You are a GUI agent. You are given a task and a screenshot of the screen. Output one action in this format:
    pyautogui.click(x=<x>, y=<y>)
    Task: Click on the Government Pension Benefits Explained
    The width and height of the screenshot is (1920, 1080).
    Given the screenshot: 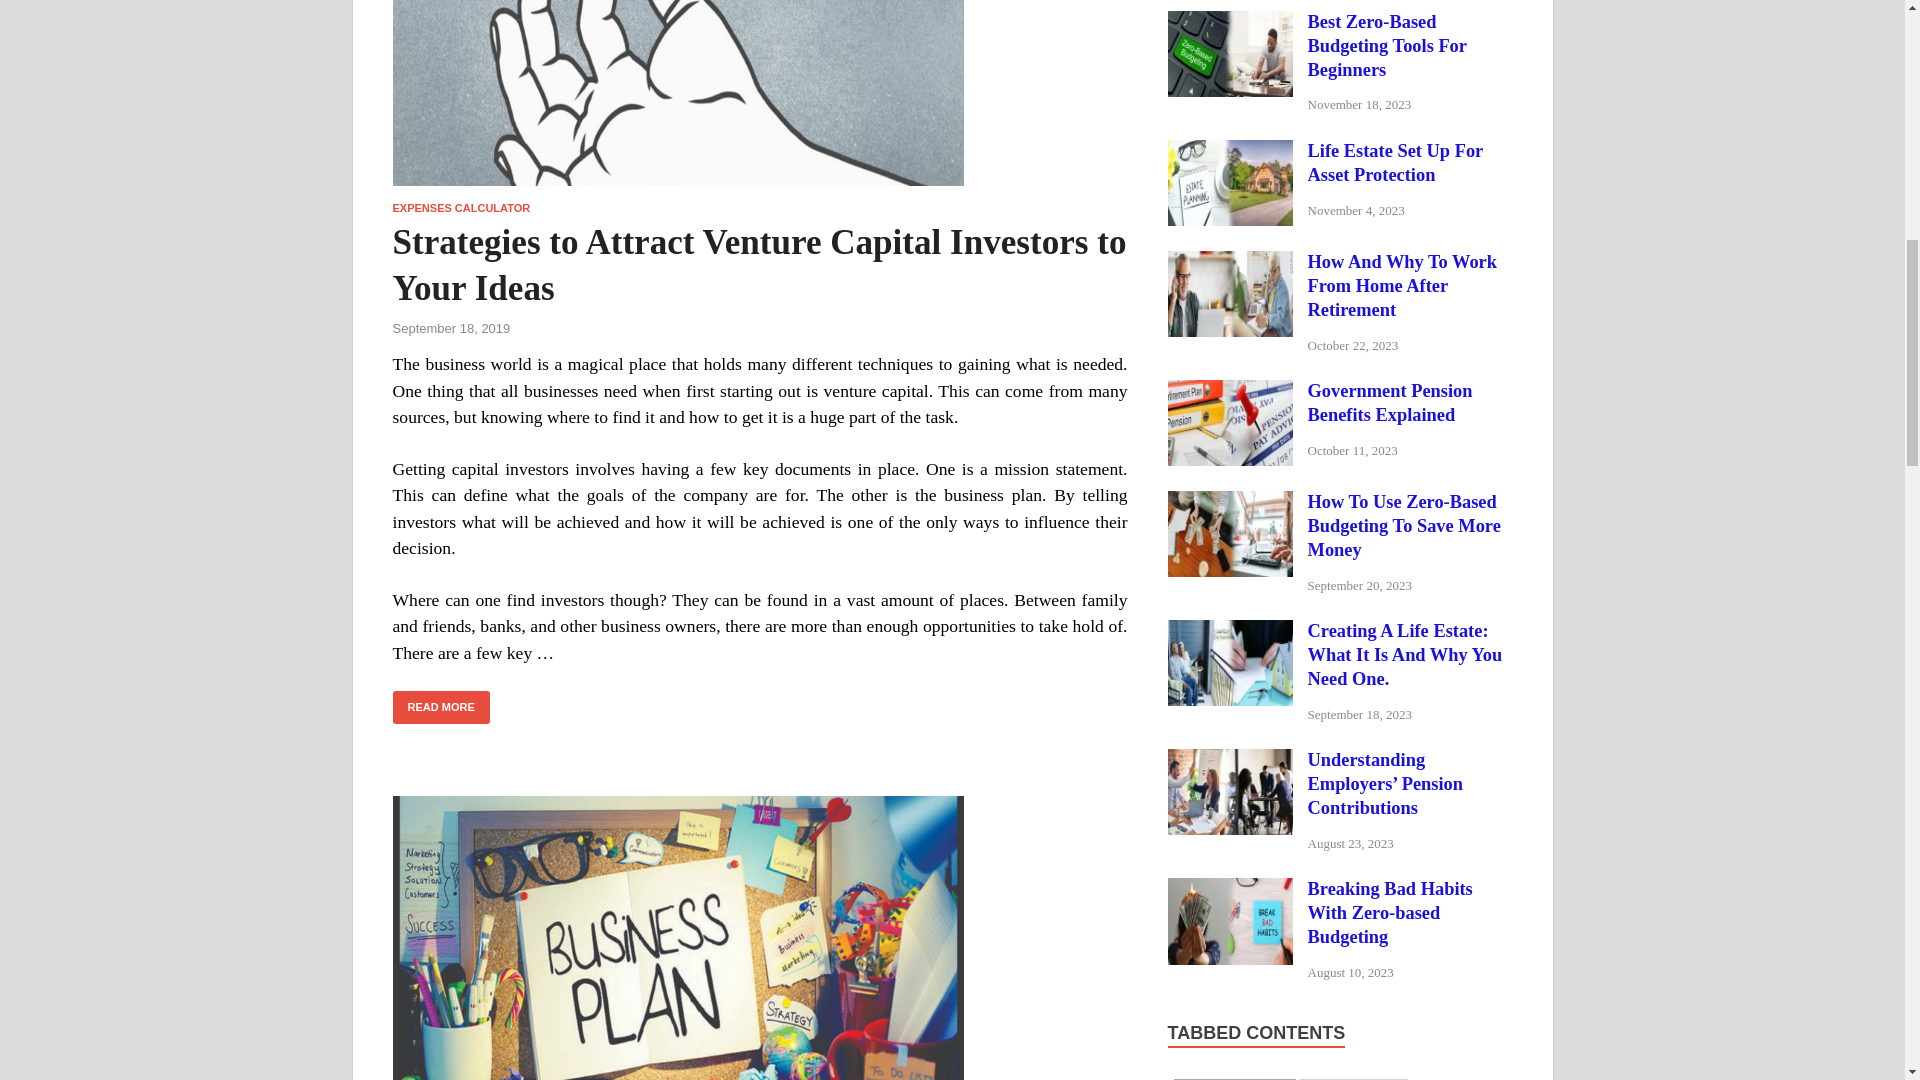 What is the action you would take?
    pyautogui.click(x=1230, y=392)
    